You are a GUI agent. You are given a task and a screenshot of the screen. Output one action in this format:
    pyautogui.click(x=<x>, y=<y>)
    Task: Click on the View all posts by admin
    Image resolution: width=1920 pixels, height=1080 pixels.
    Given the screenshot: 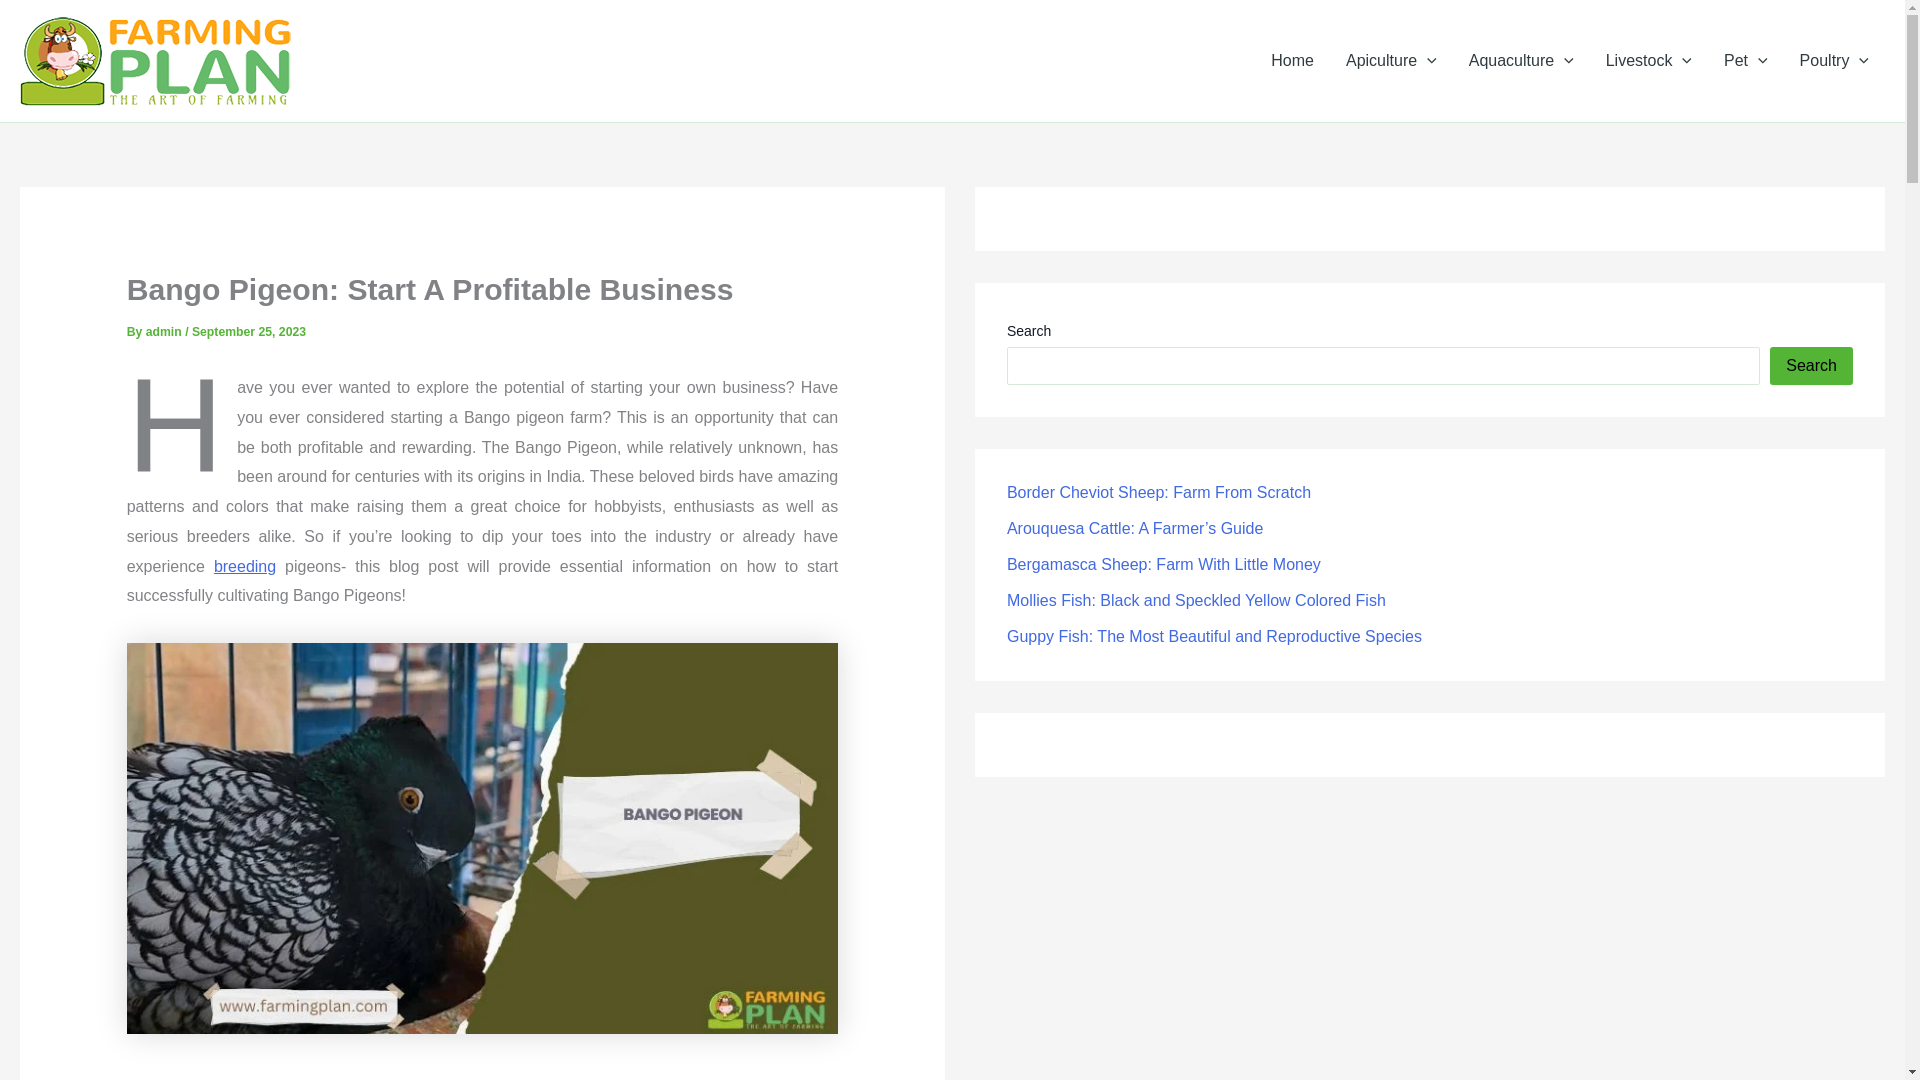 What is the action you would take?
    pyautogui.click(x=164, y=332)
    